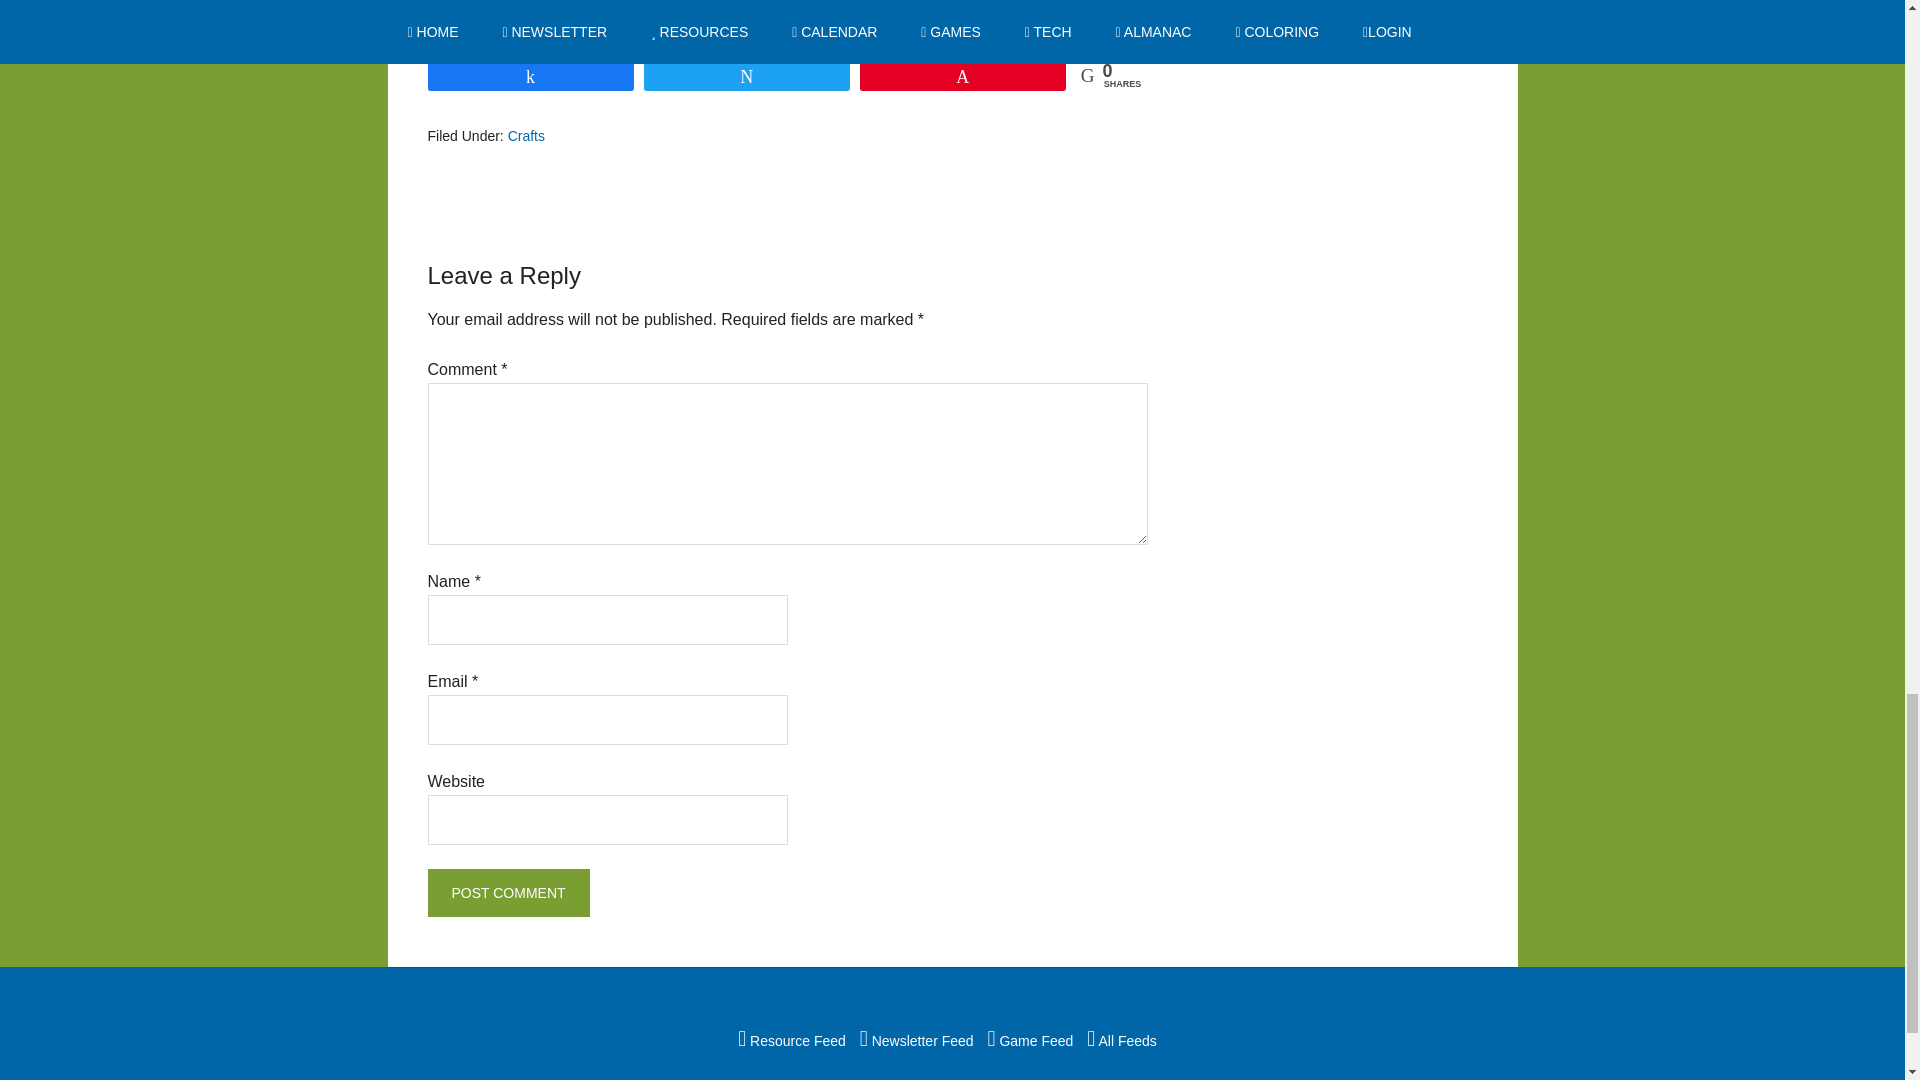 The height and width of the screenshot is (1080, 1920). Describe the element at coordinates (508, 892) in the screenshot. I see `Post Comment` at that location.